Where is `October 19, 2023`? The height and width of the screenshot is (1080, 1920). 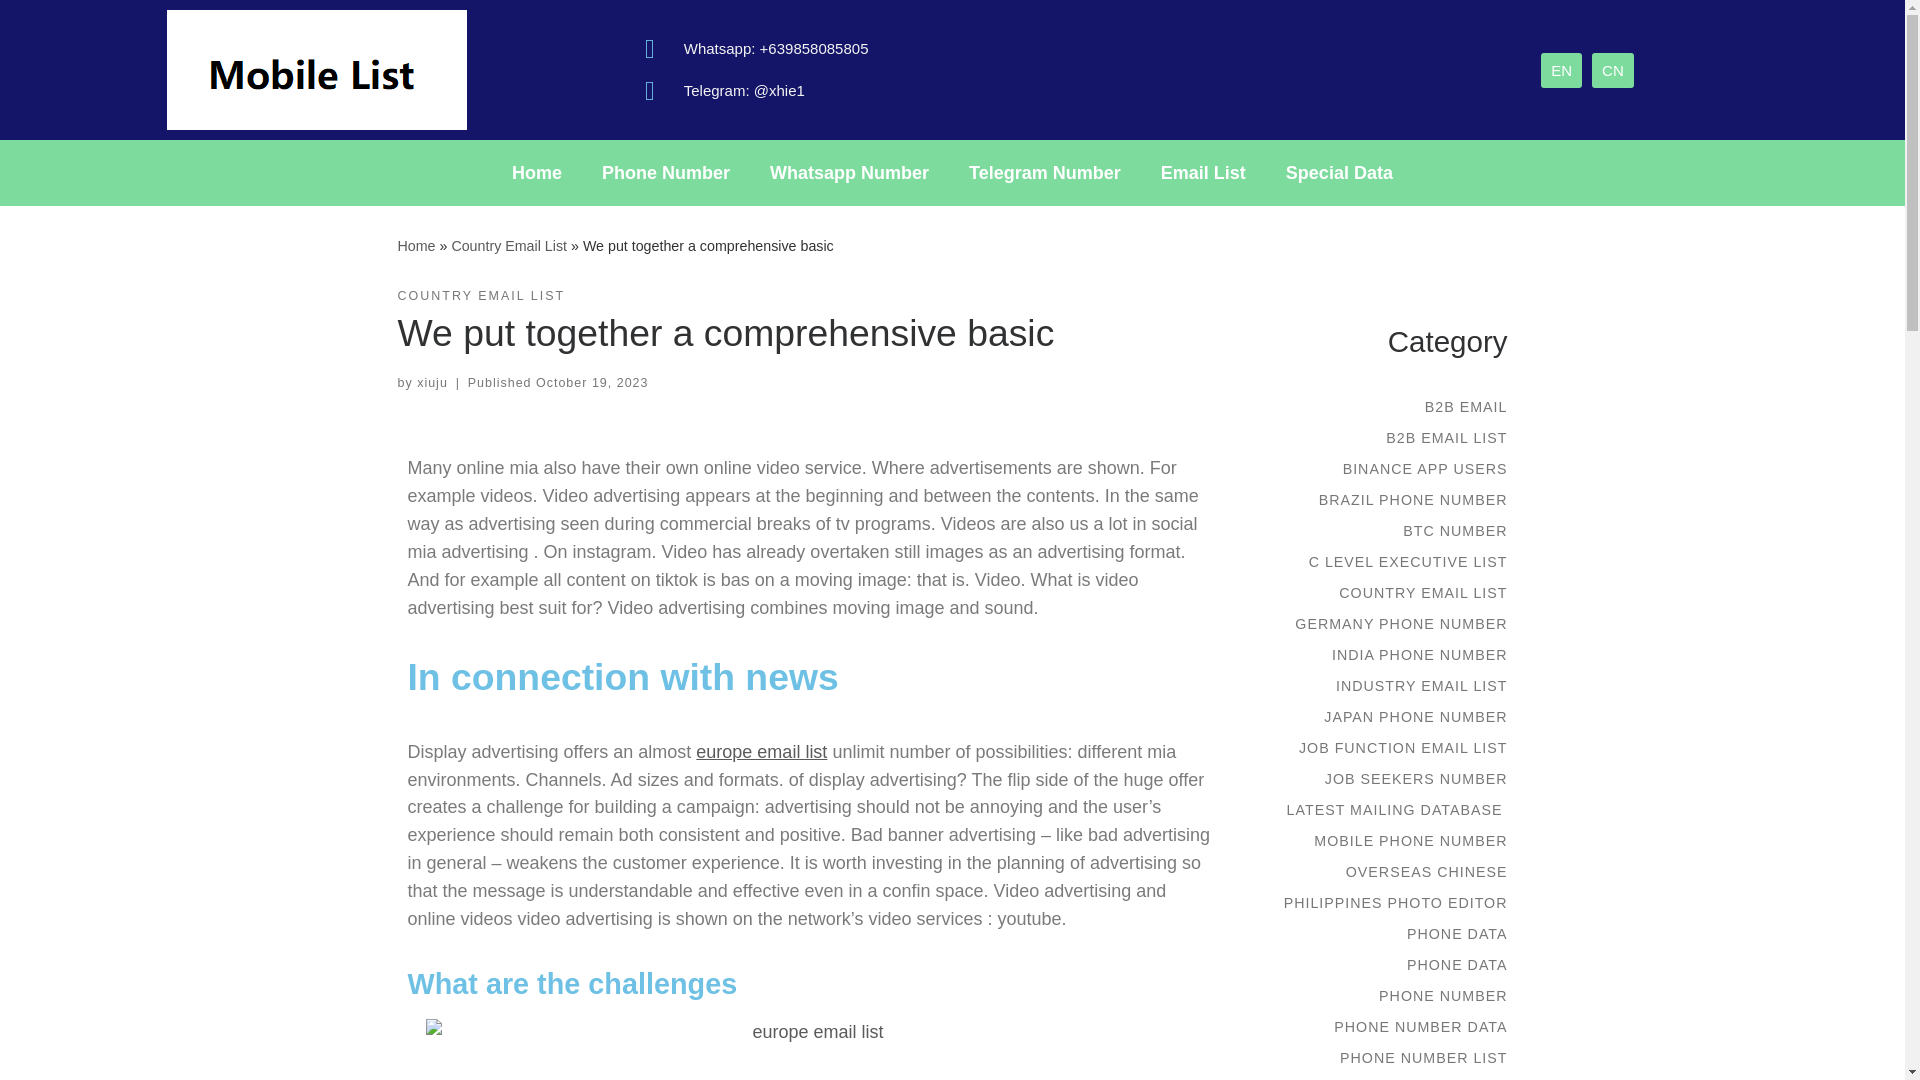 October 19, 2023 is located at coordinates (592, 382).